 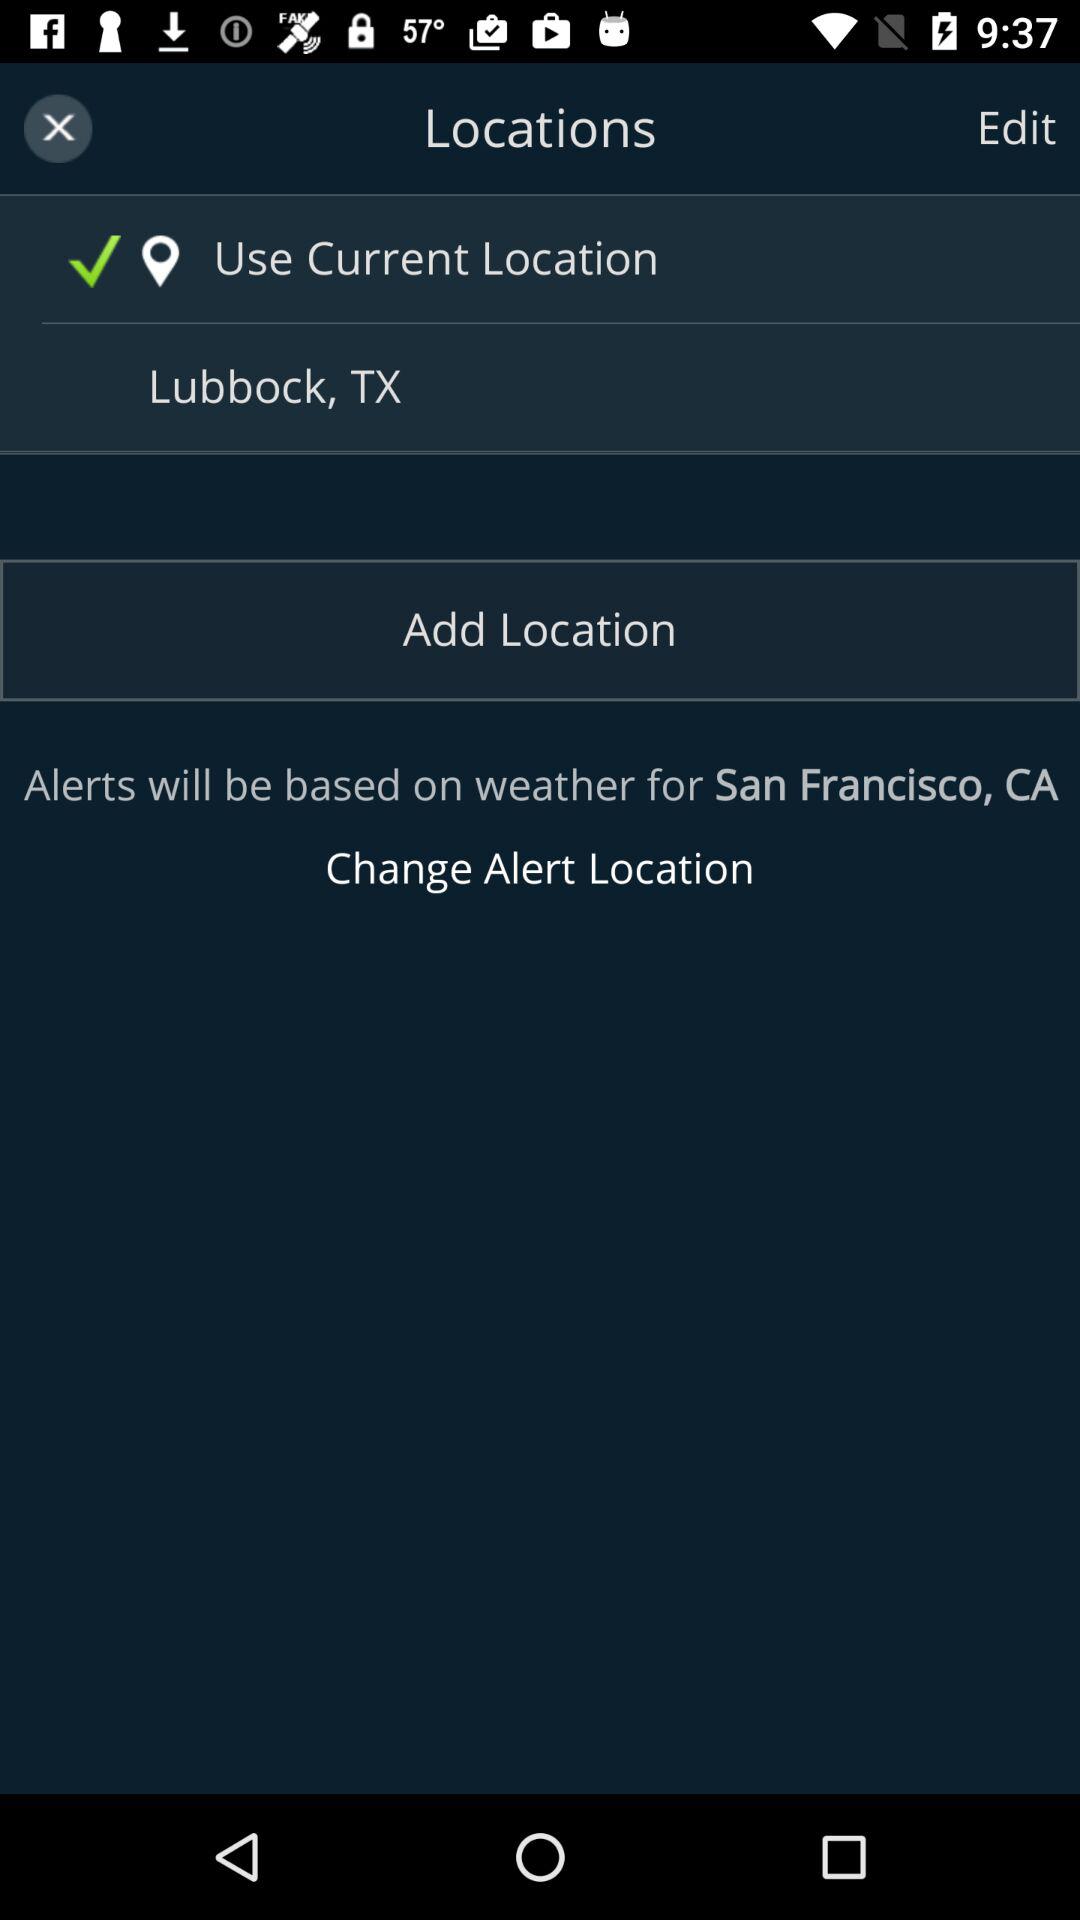 What do you see at coordinates (160, 262) in the screenshot?
I see `click on the location icon beside use current location` at bounding box center [160, 262].